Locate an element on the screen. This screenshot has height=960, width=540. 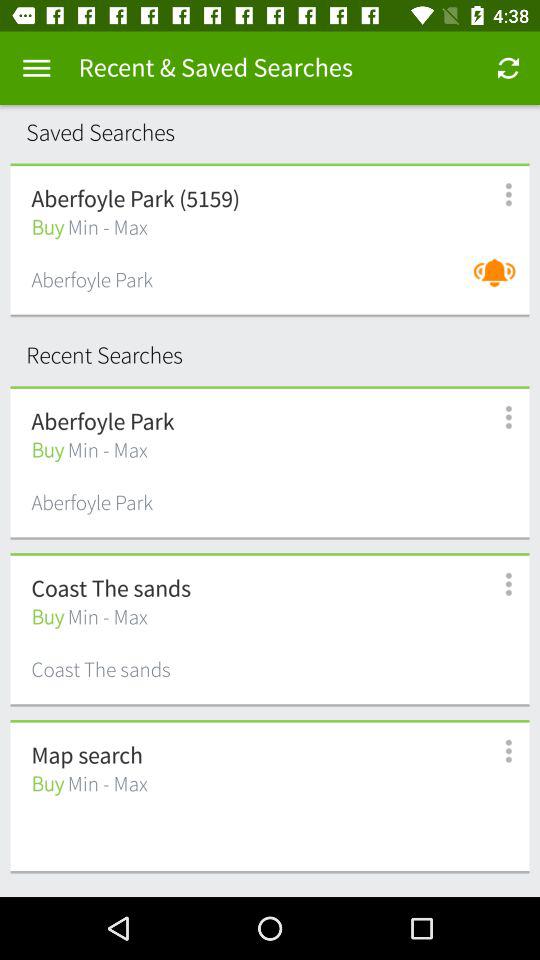
see search options is located at coordinates (498, 584).